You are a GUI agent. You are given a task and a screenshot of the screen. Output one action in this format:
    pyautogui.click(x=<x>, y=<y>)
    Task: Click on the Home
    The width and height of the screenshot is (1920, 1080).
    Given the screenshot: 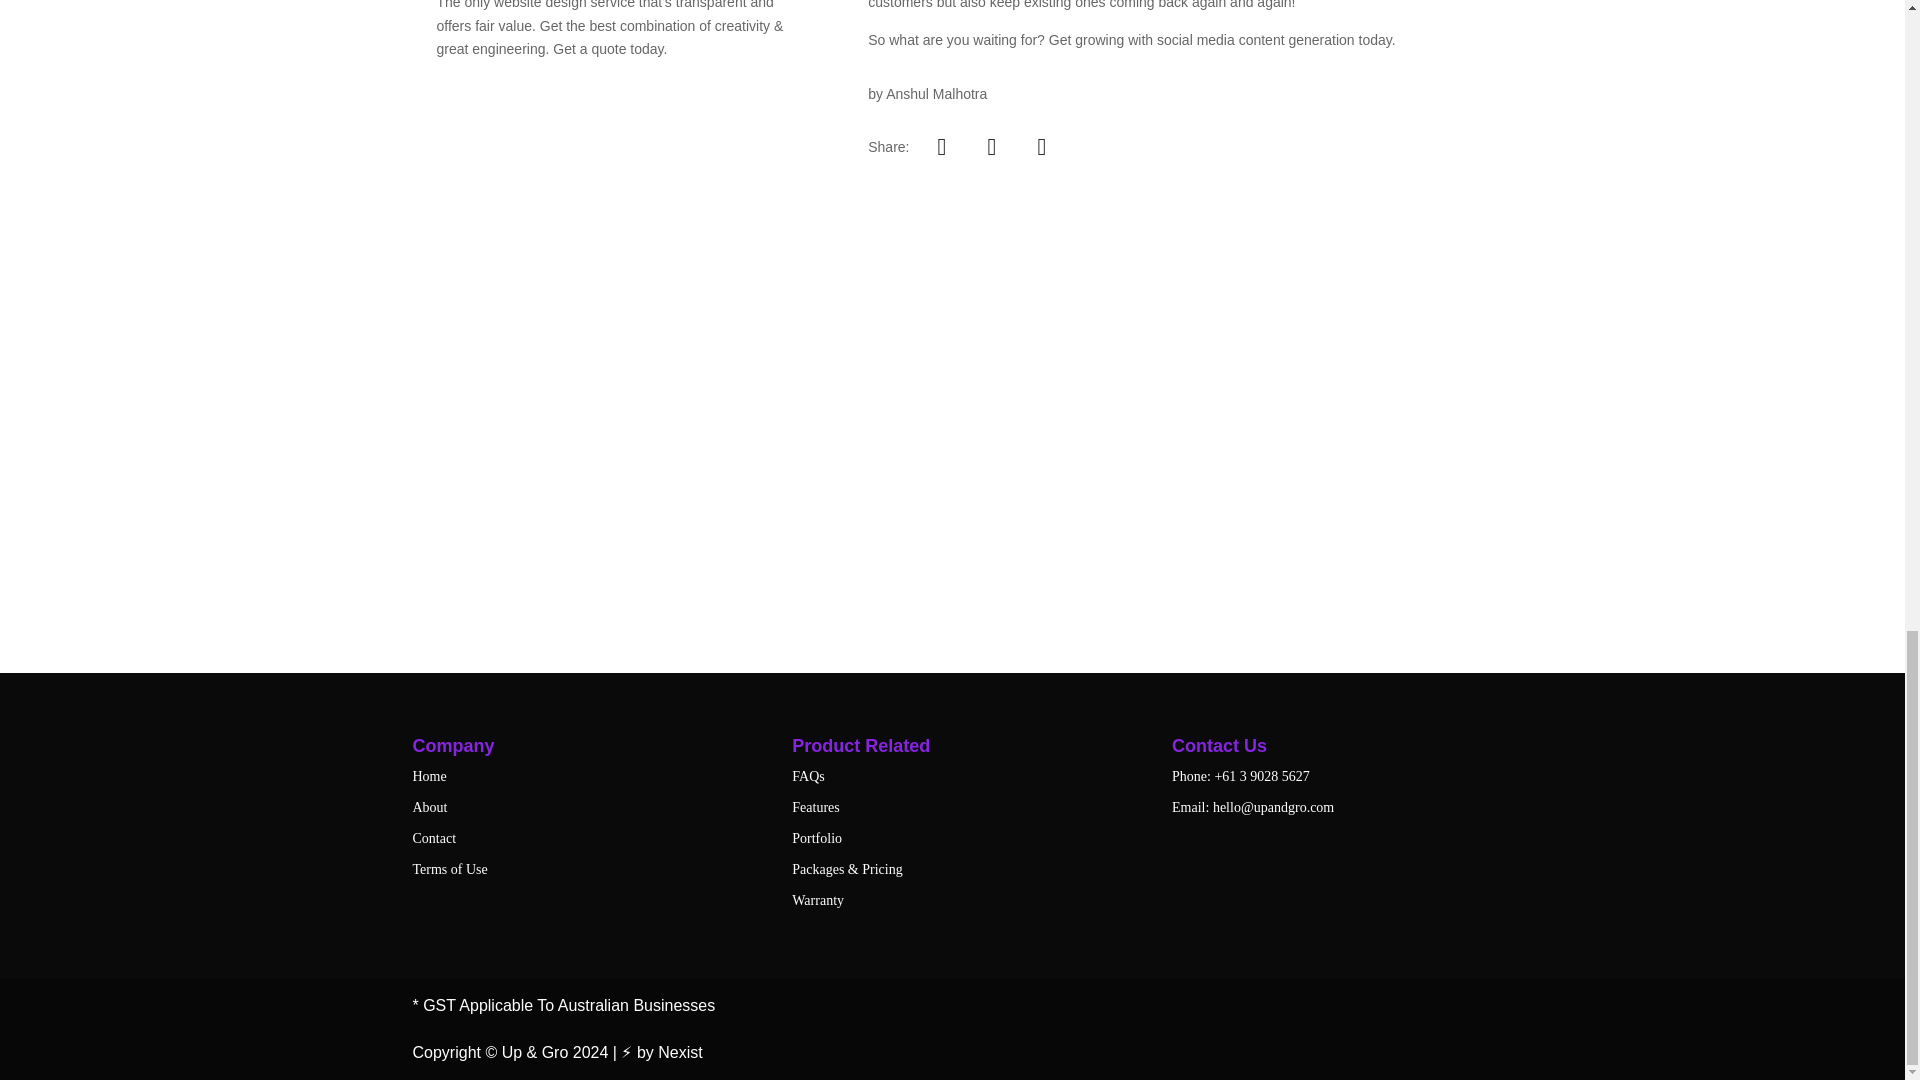 What is the action you would take?
    pyautogui.click(x=428, y=776)
    